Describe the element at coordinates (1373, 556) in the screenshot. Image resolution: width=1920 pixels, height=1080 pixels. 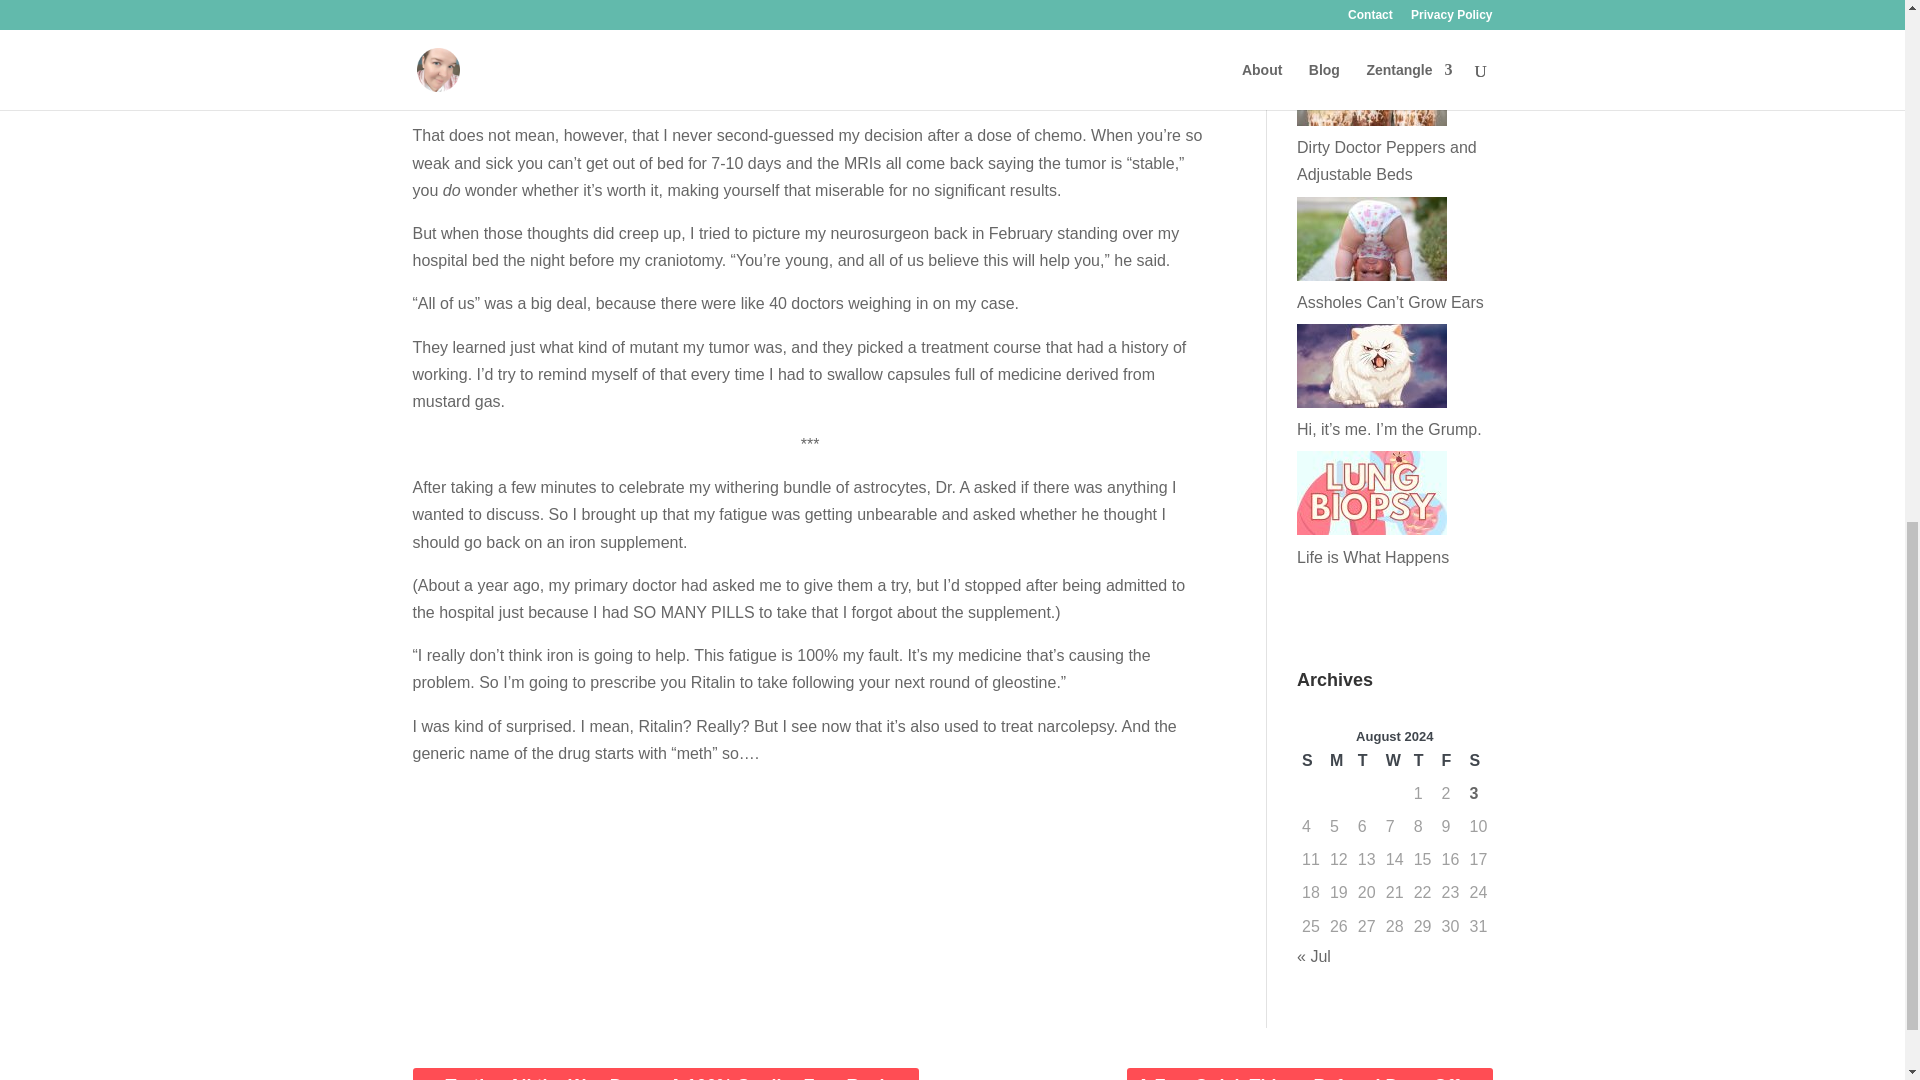
I see `Life is What Happens` at that location.